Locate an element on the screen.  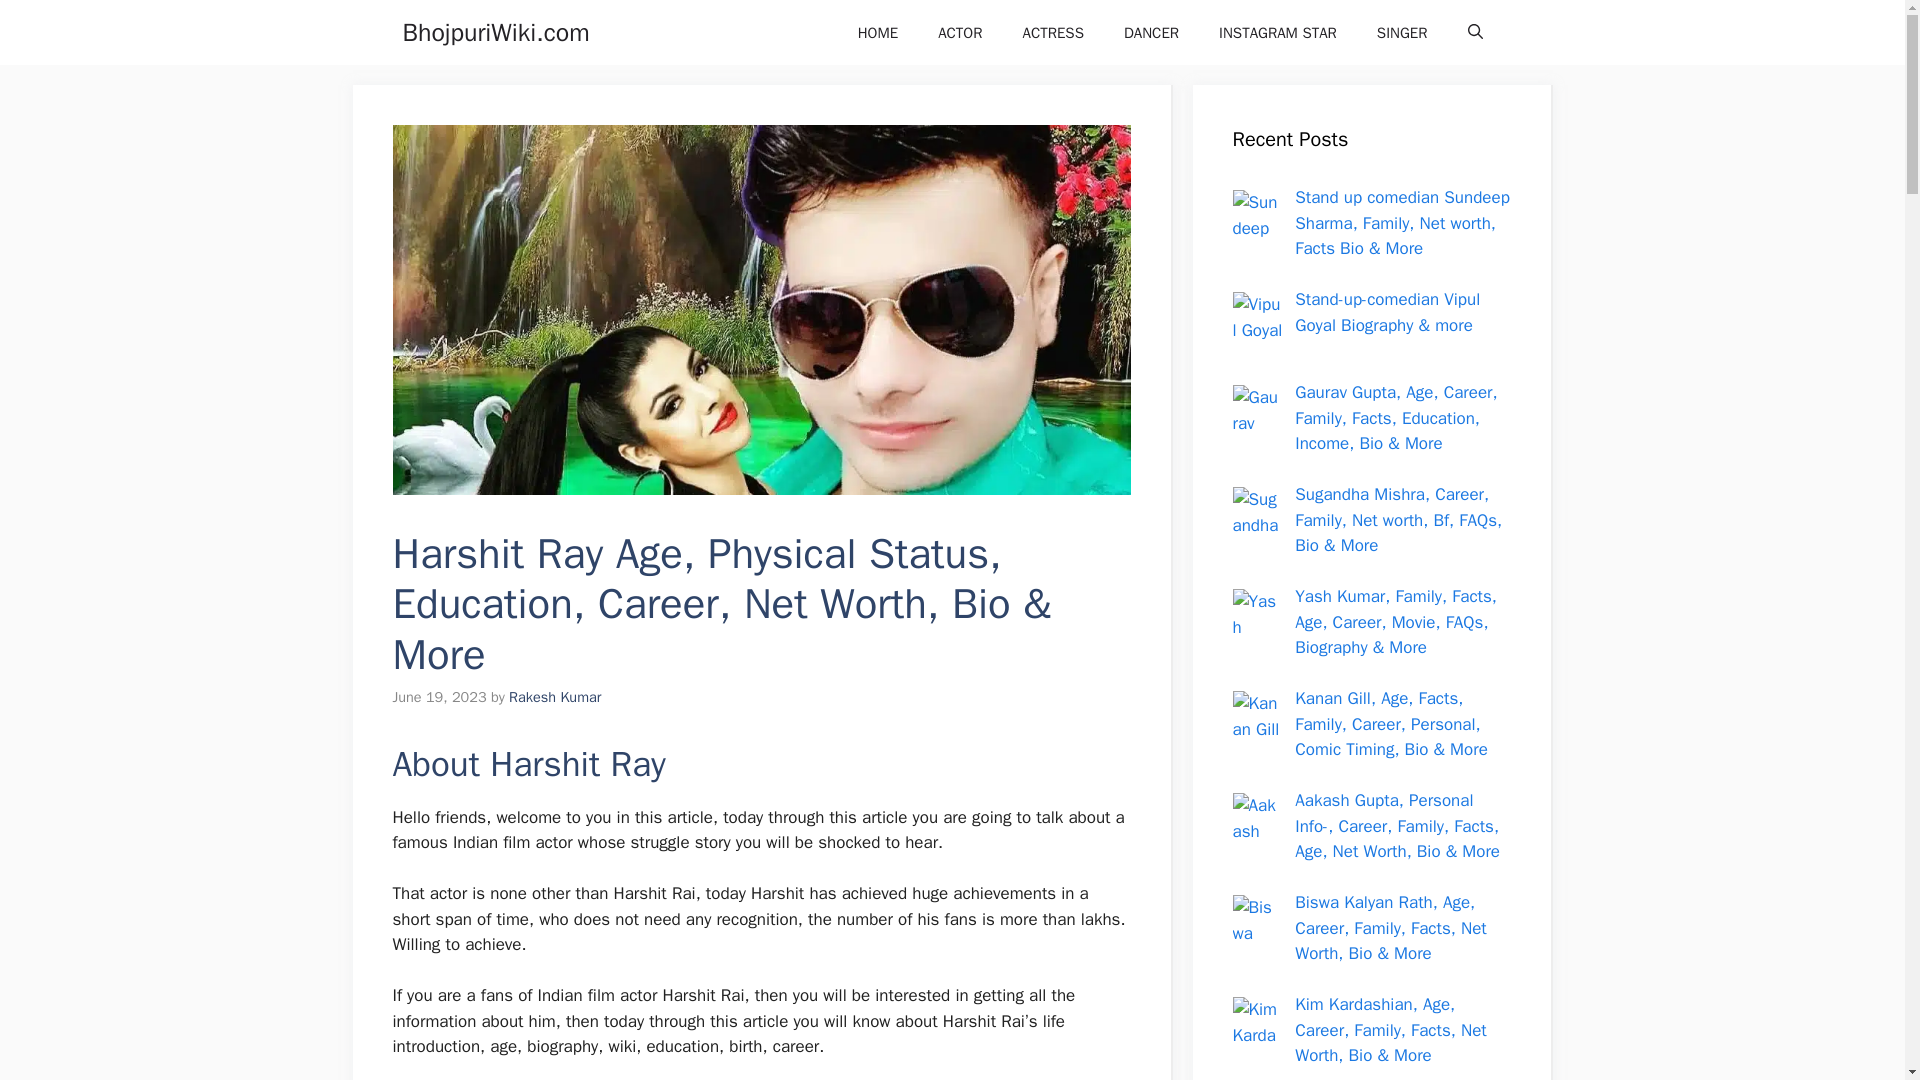
View all posts by Rakesh Kumar is located at coordinates (554, 696).